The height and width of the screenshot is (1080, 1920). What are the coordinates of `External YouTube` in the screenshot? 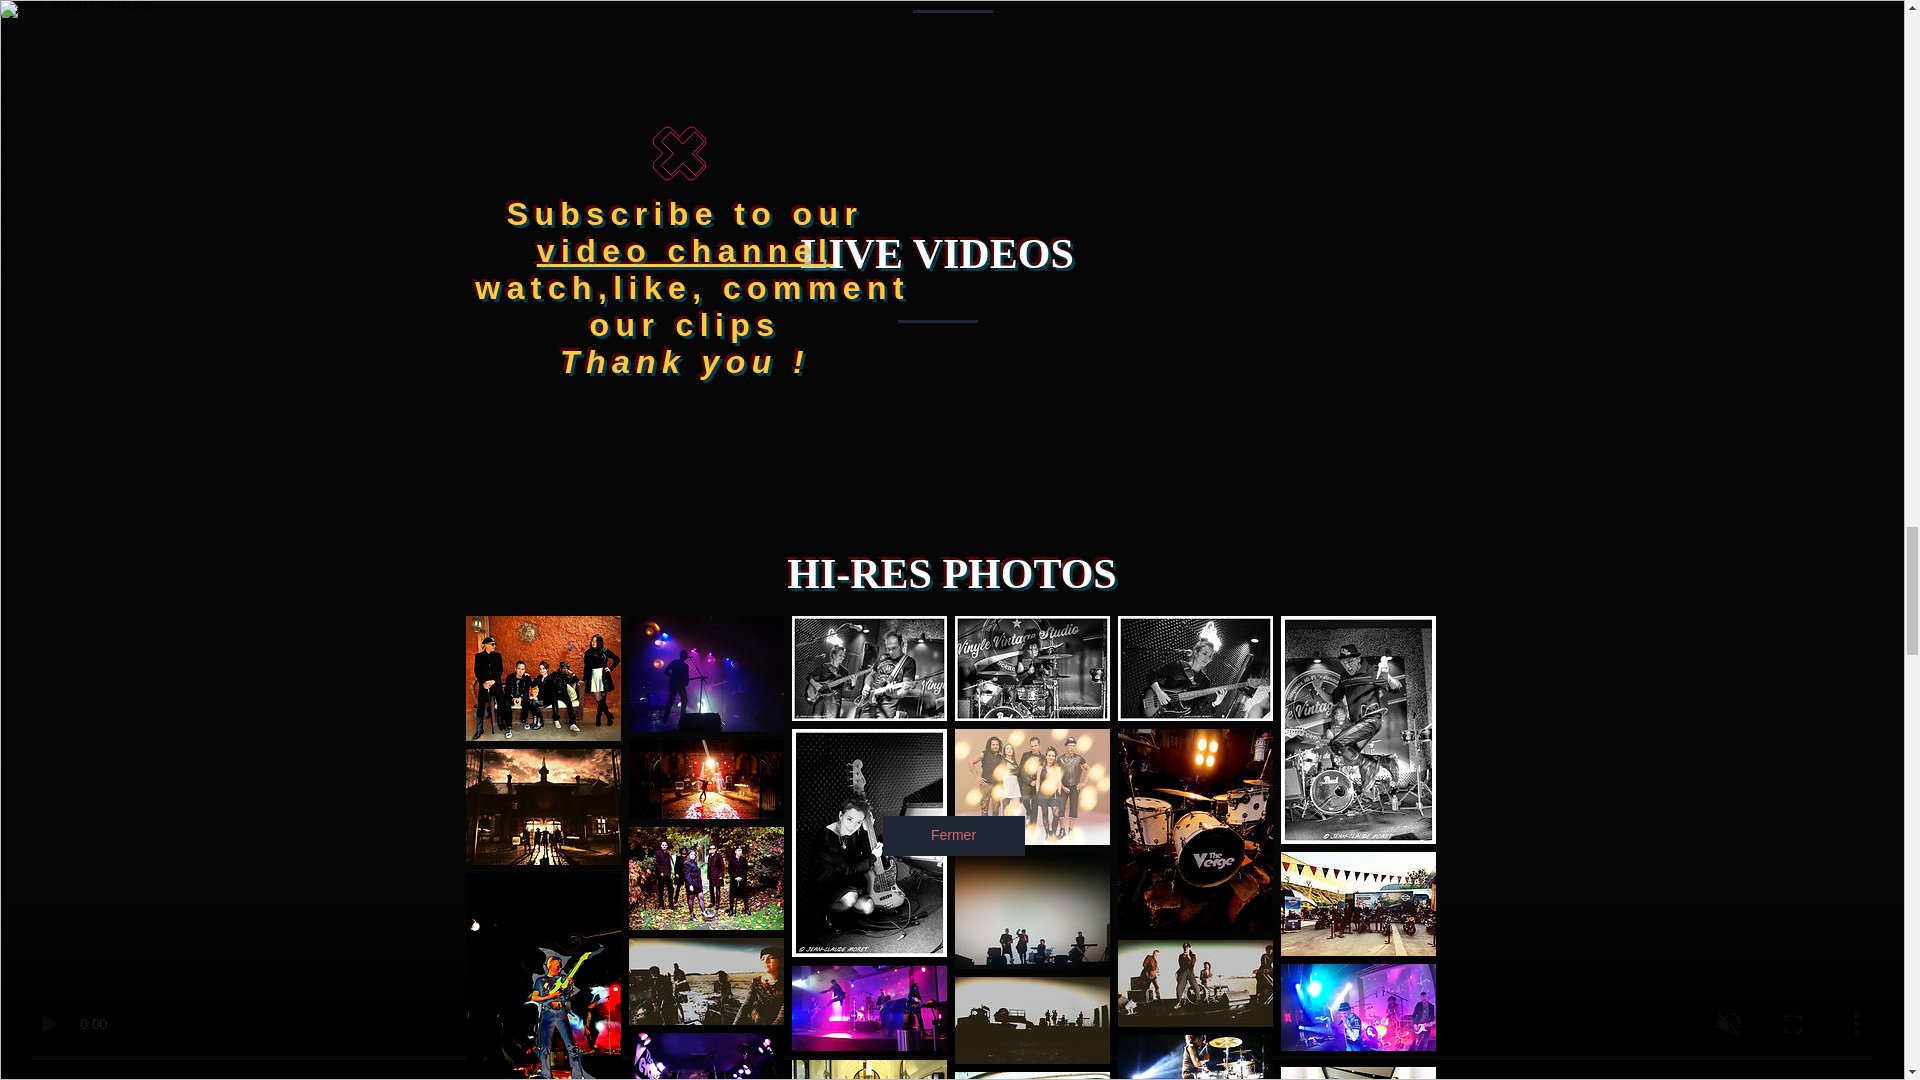 It's located at (1139, 440).